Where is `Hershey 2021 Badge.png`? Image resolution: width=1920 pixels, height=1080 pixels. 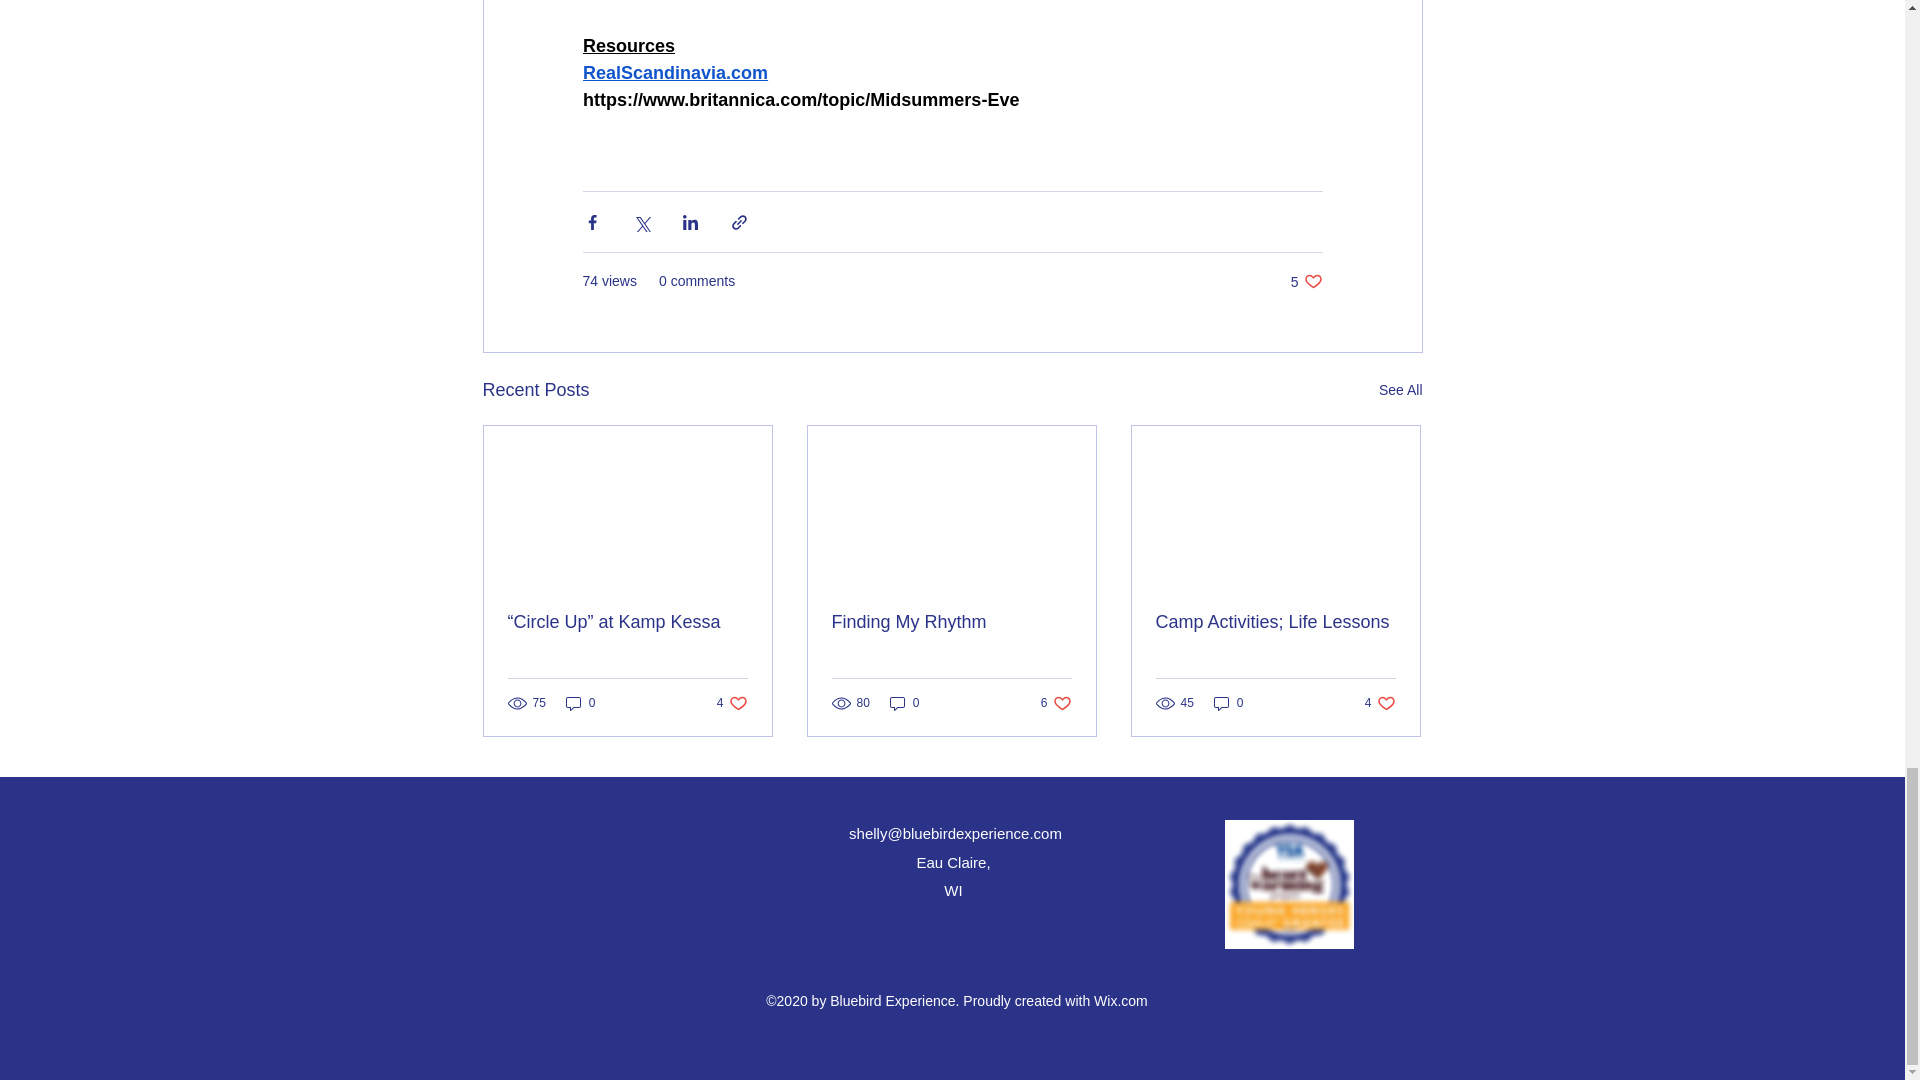
Hershey 2021 Badge.png is located at coordinates (1288, 884).